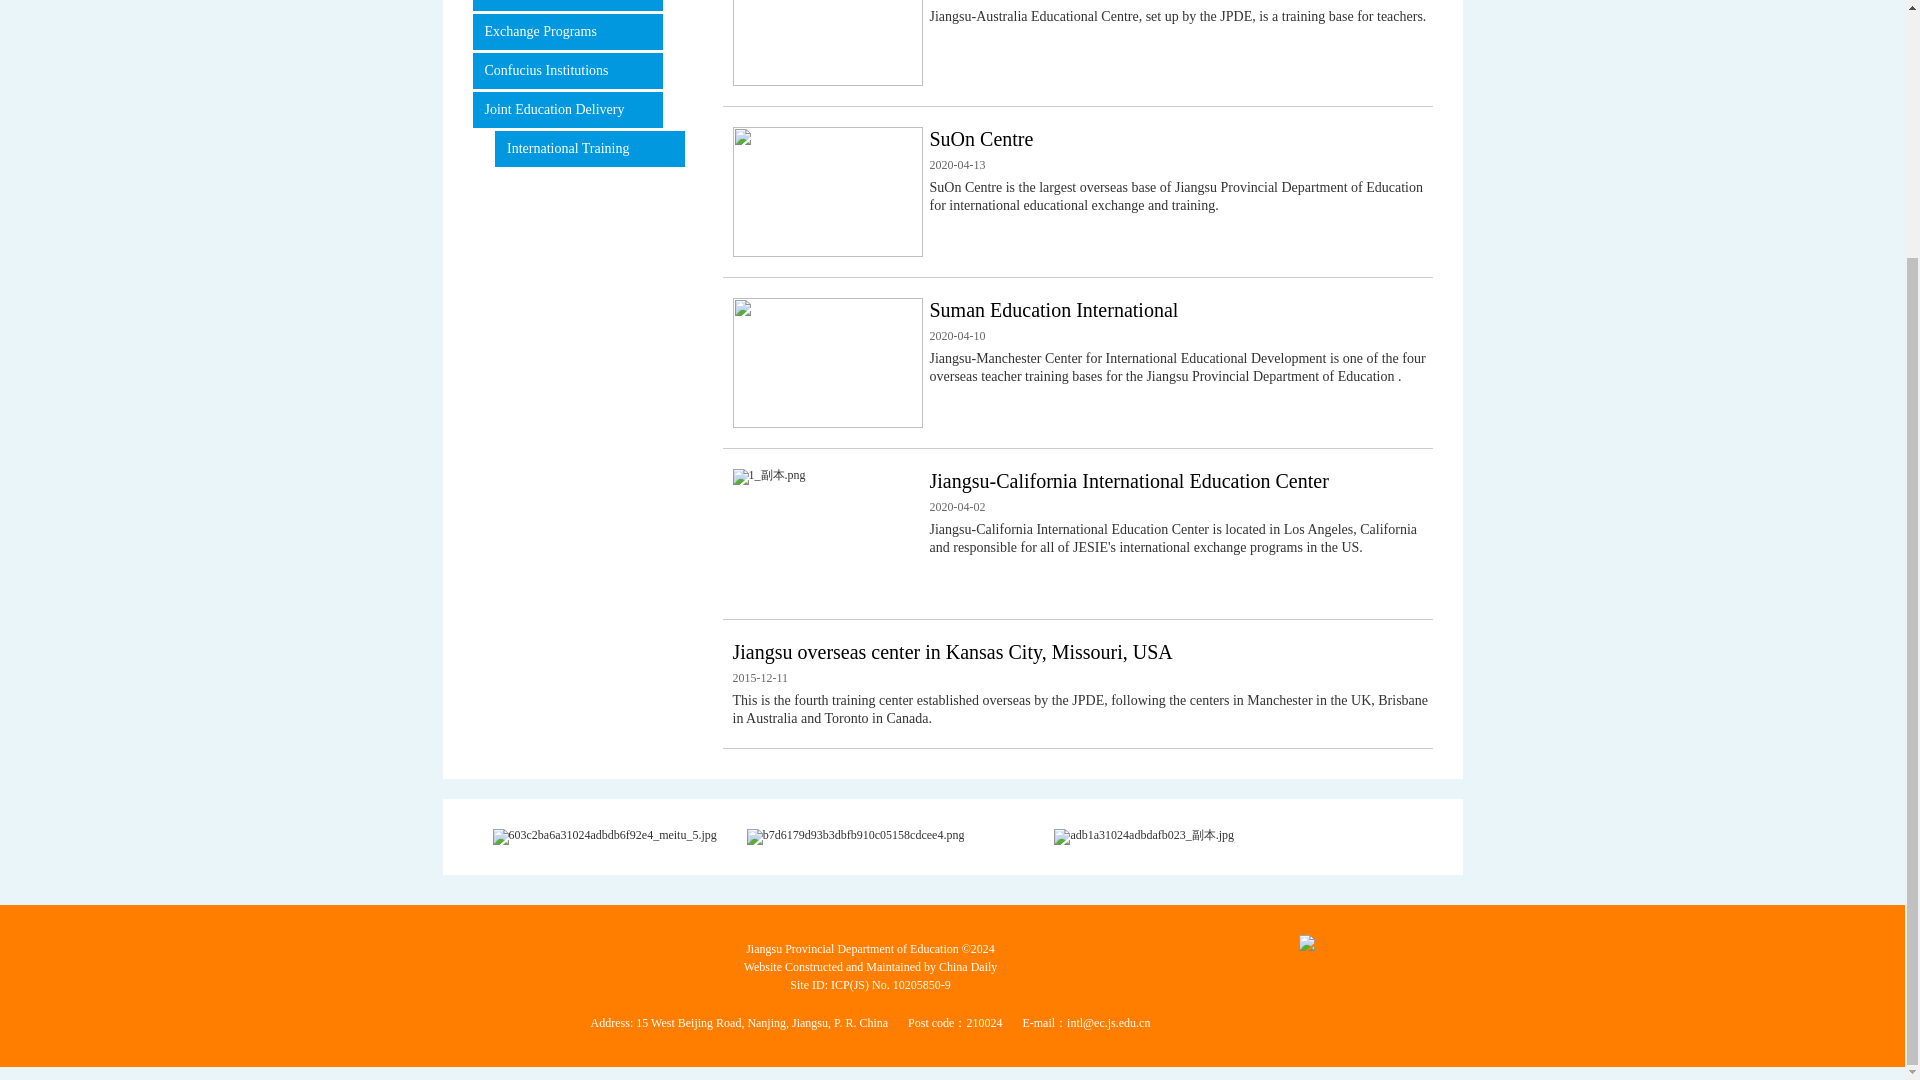 The height and width of the screenshot is (1080, 1920). I want to click on Joint Education Delivery, so click(567, 110).